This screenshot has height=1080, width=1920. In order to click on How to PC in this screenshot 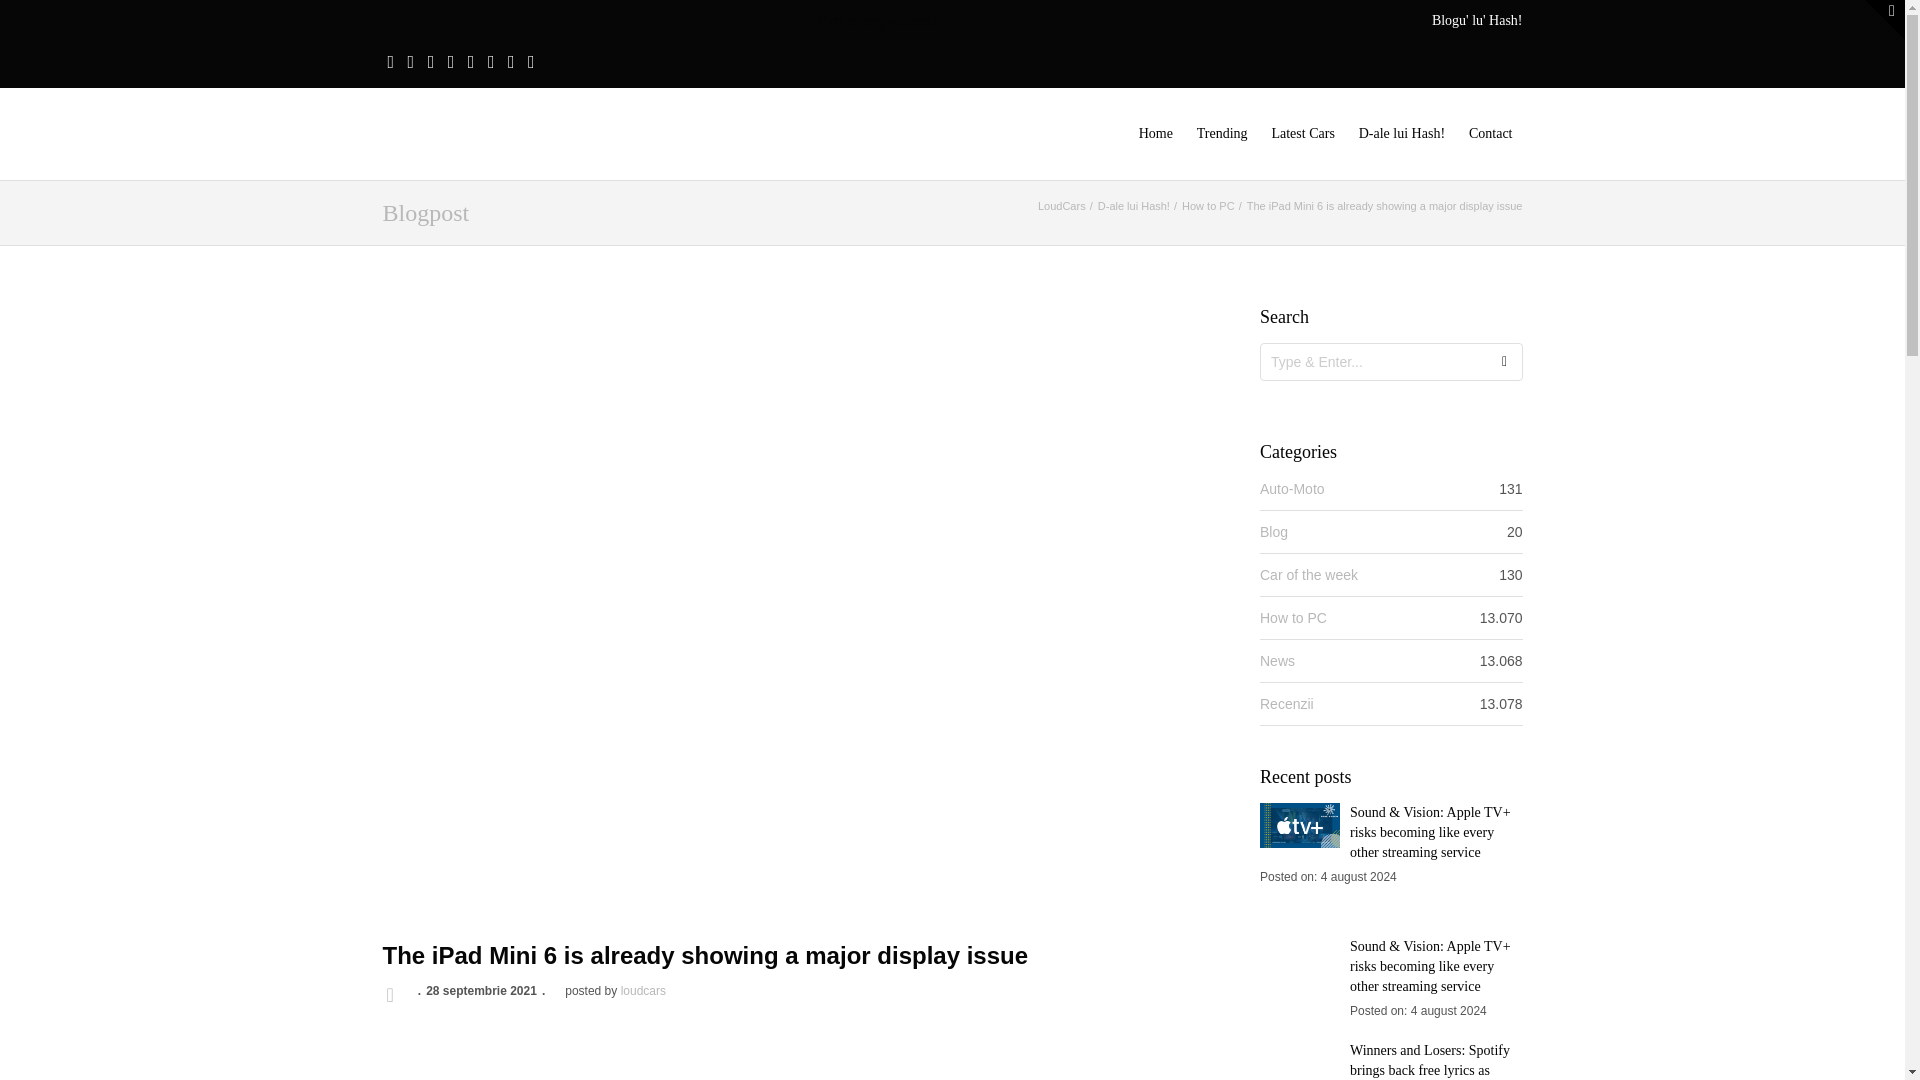, I will do `click(1208, 205)`.